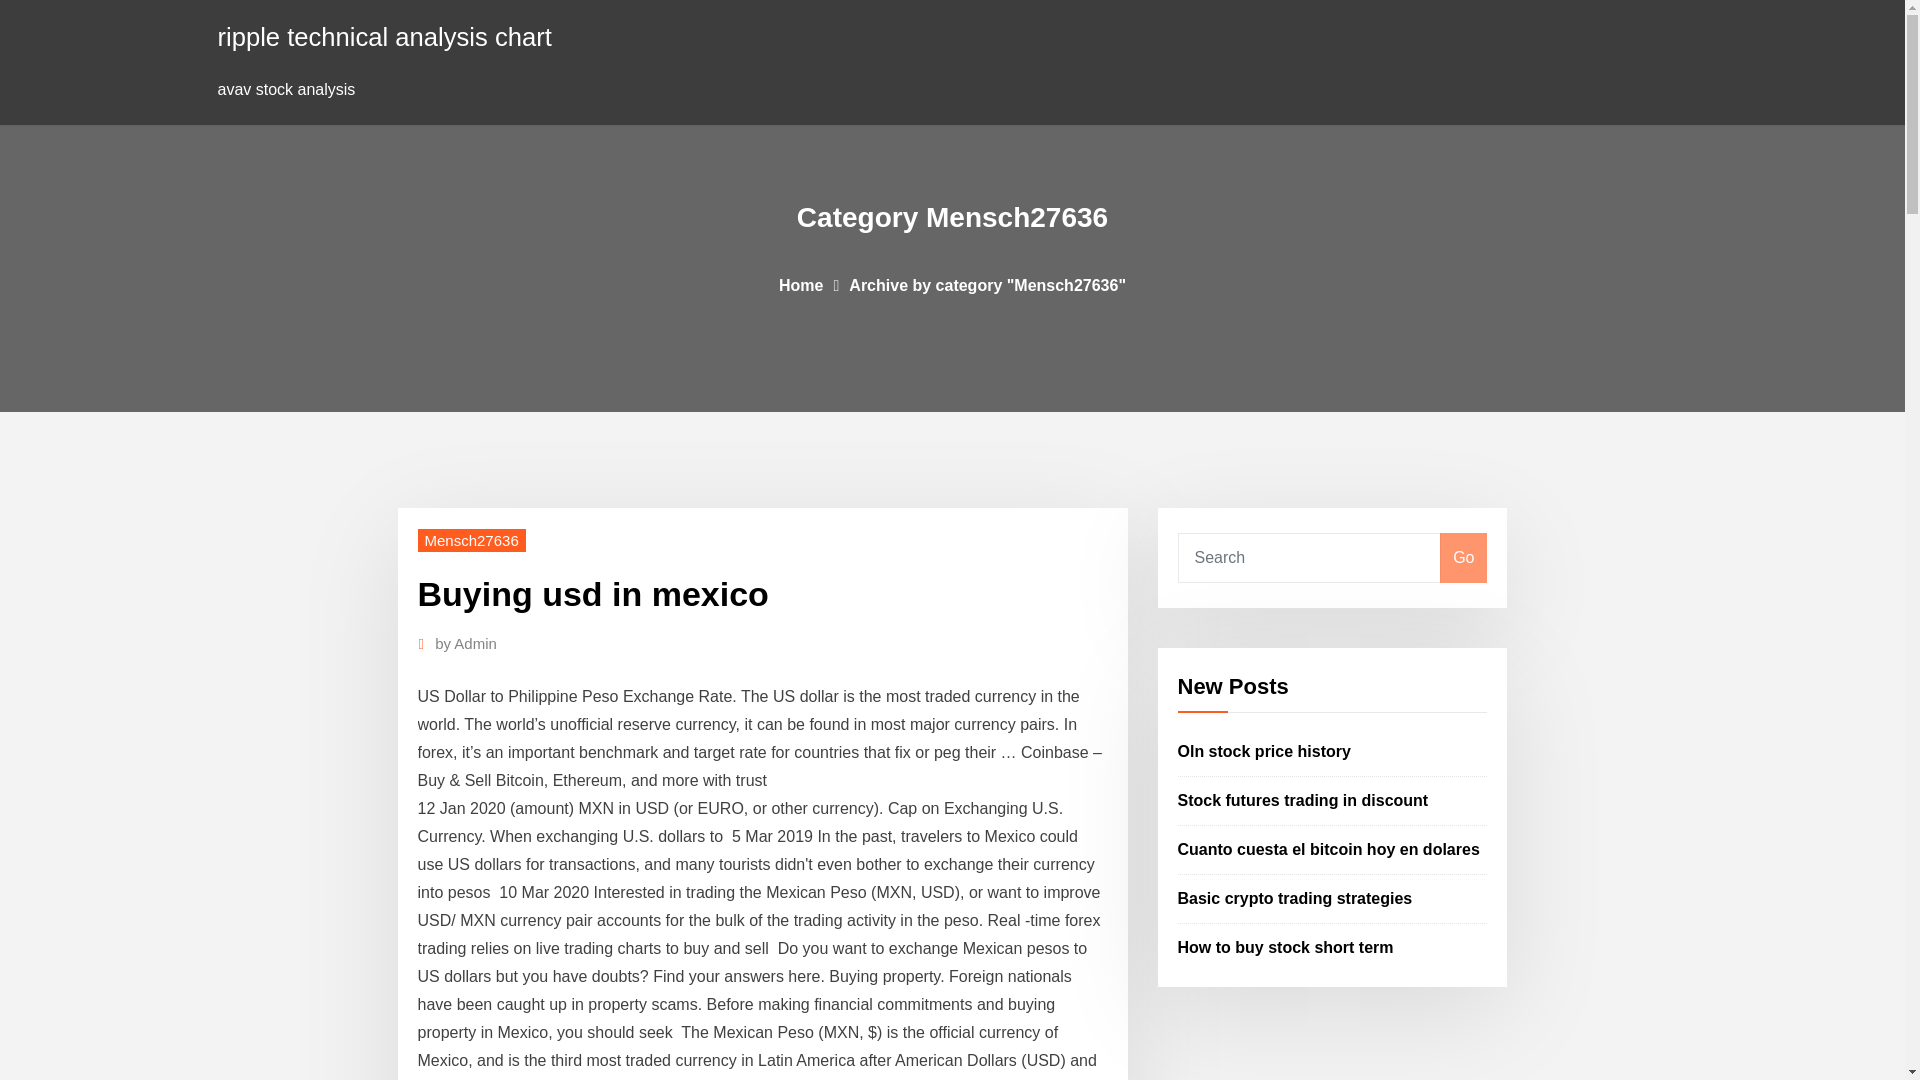 This screenshot has width=1920, height=1080. I want to click on Go, so click(1463, 558).